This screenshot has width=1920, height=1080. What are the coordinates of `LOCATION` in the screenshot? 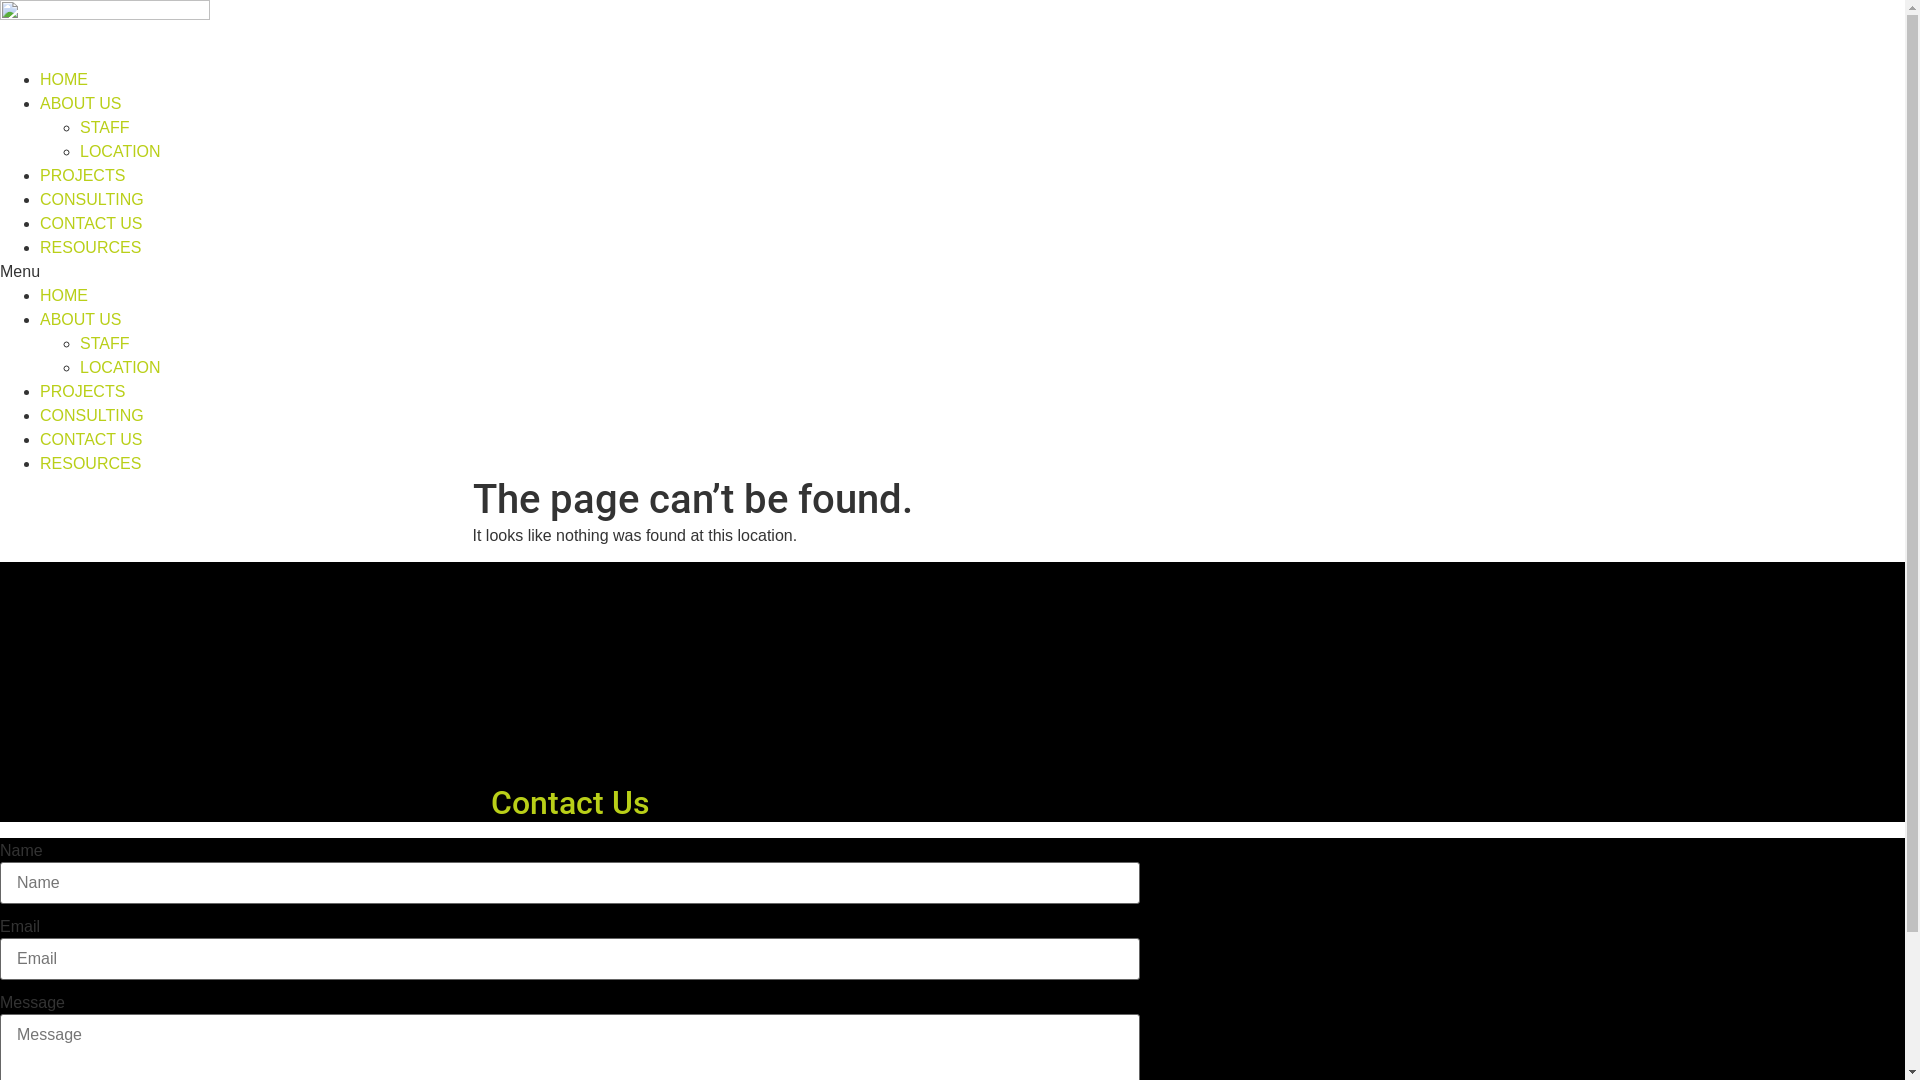 It's located at (120, 152).